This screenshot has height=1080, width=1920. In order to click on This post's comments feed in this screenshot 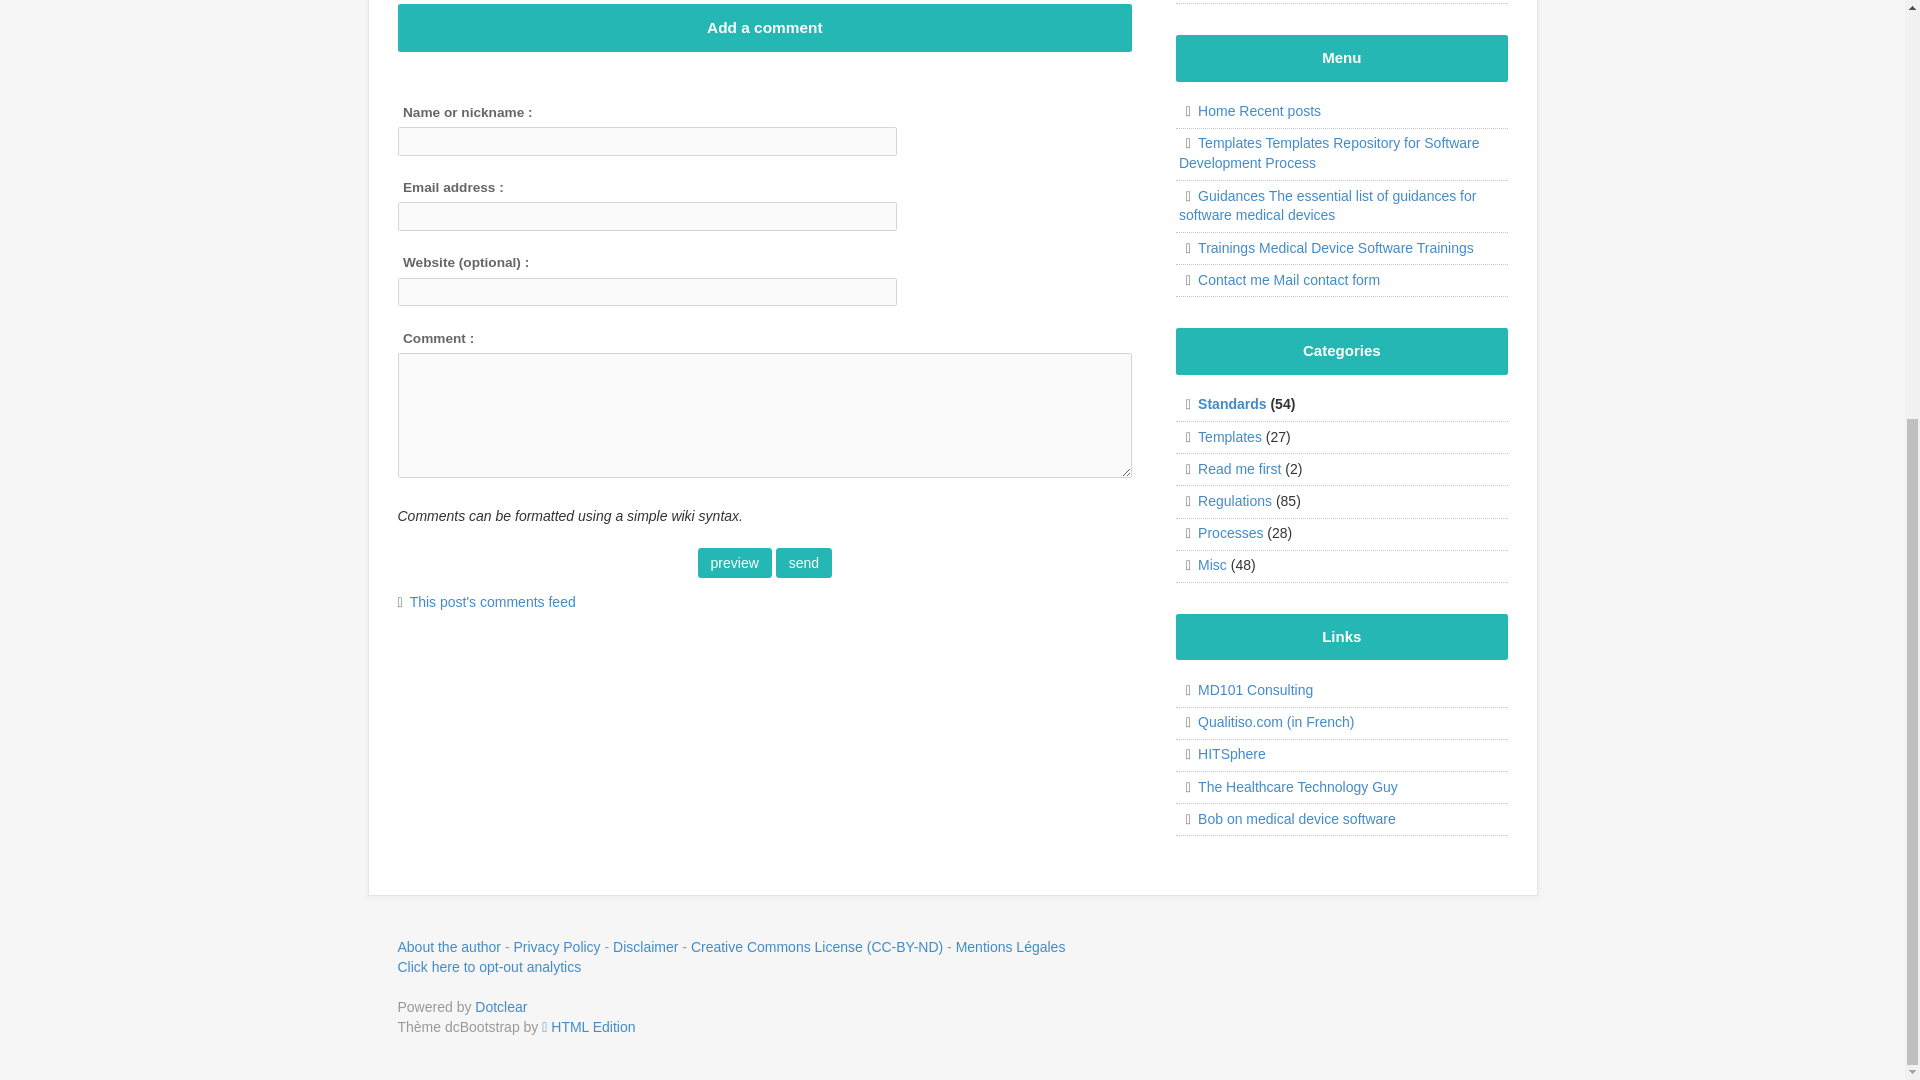, I will do `click(486, 602)`.